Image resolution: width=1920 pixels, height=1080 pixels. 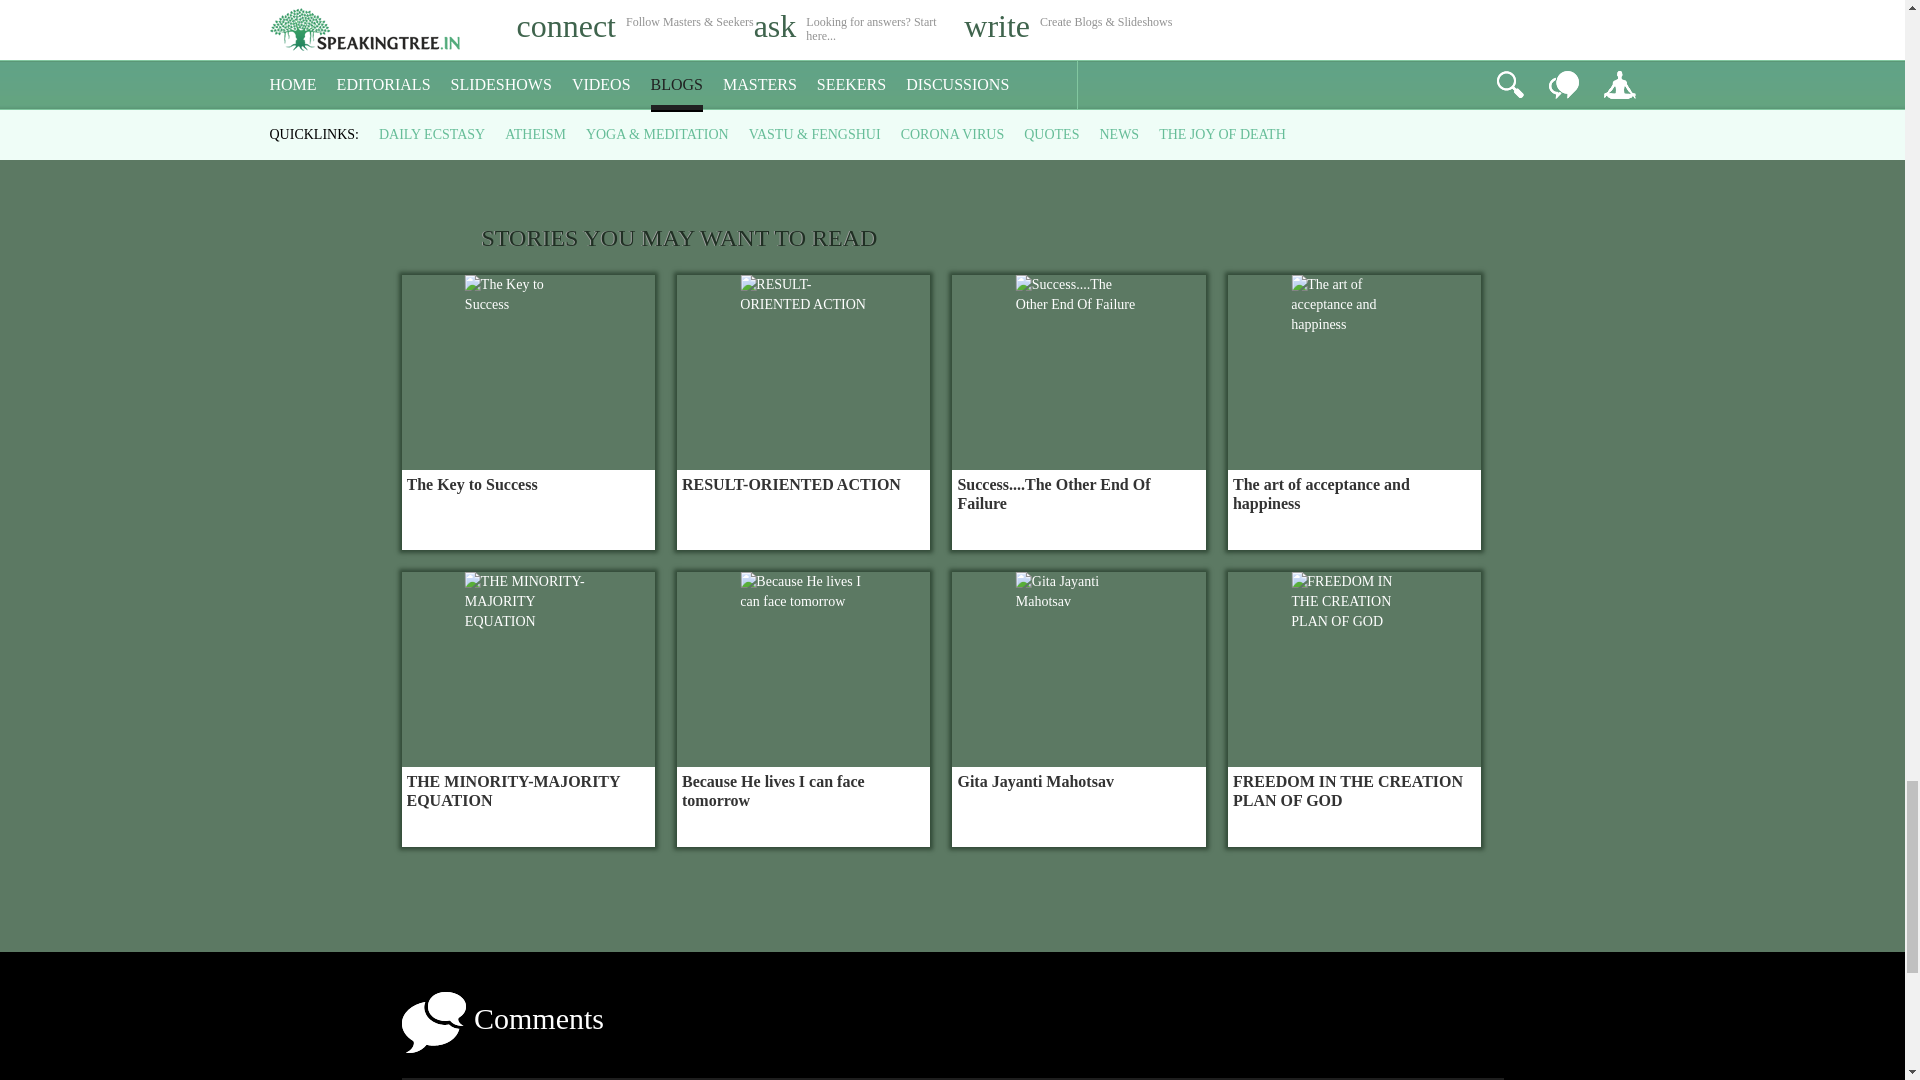 I want to click on Speaking Tree FaceBook, so click(x=1514, y=5).